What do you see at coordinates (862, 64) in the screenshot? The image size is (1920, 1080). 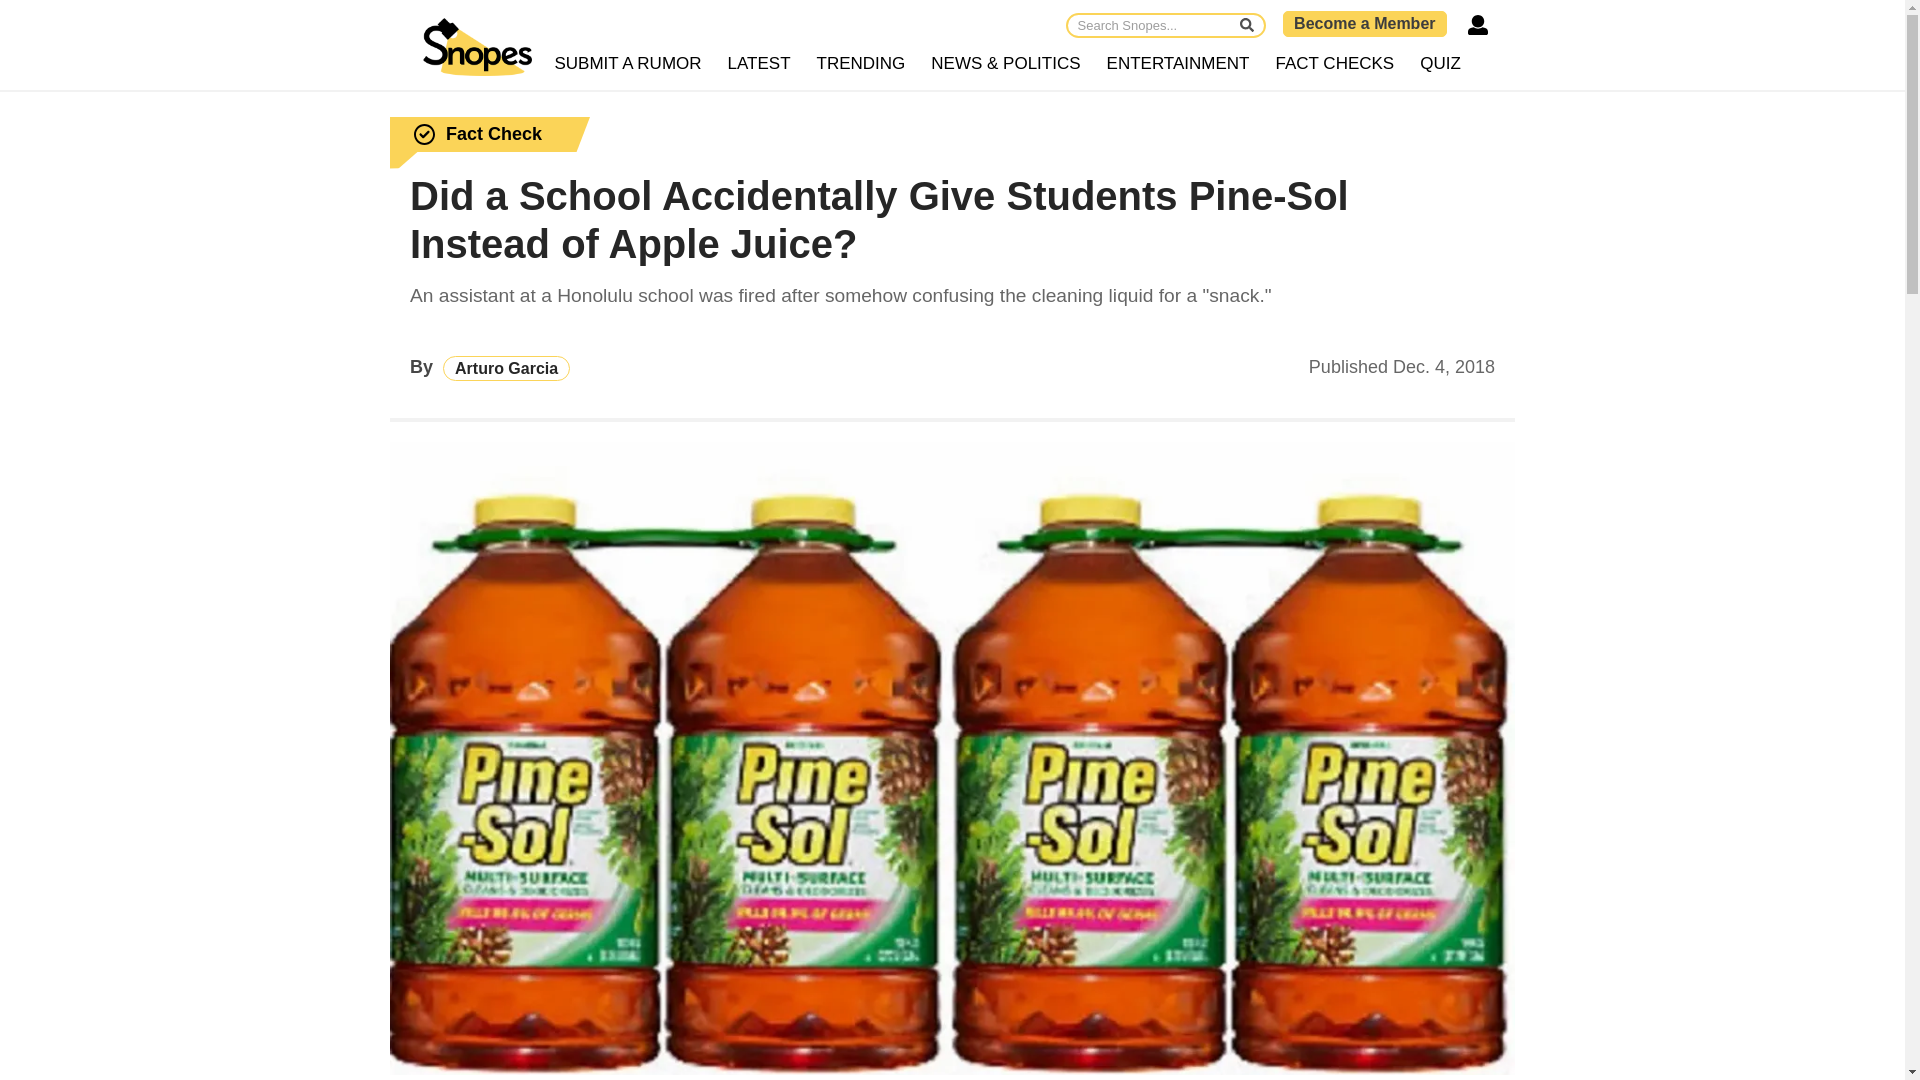 I see `TRENDING` at bounding box center [862, 64].